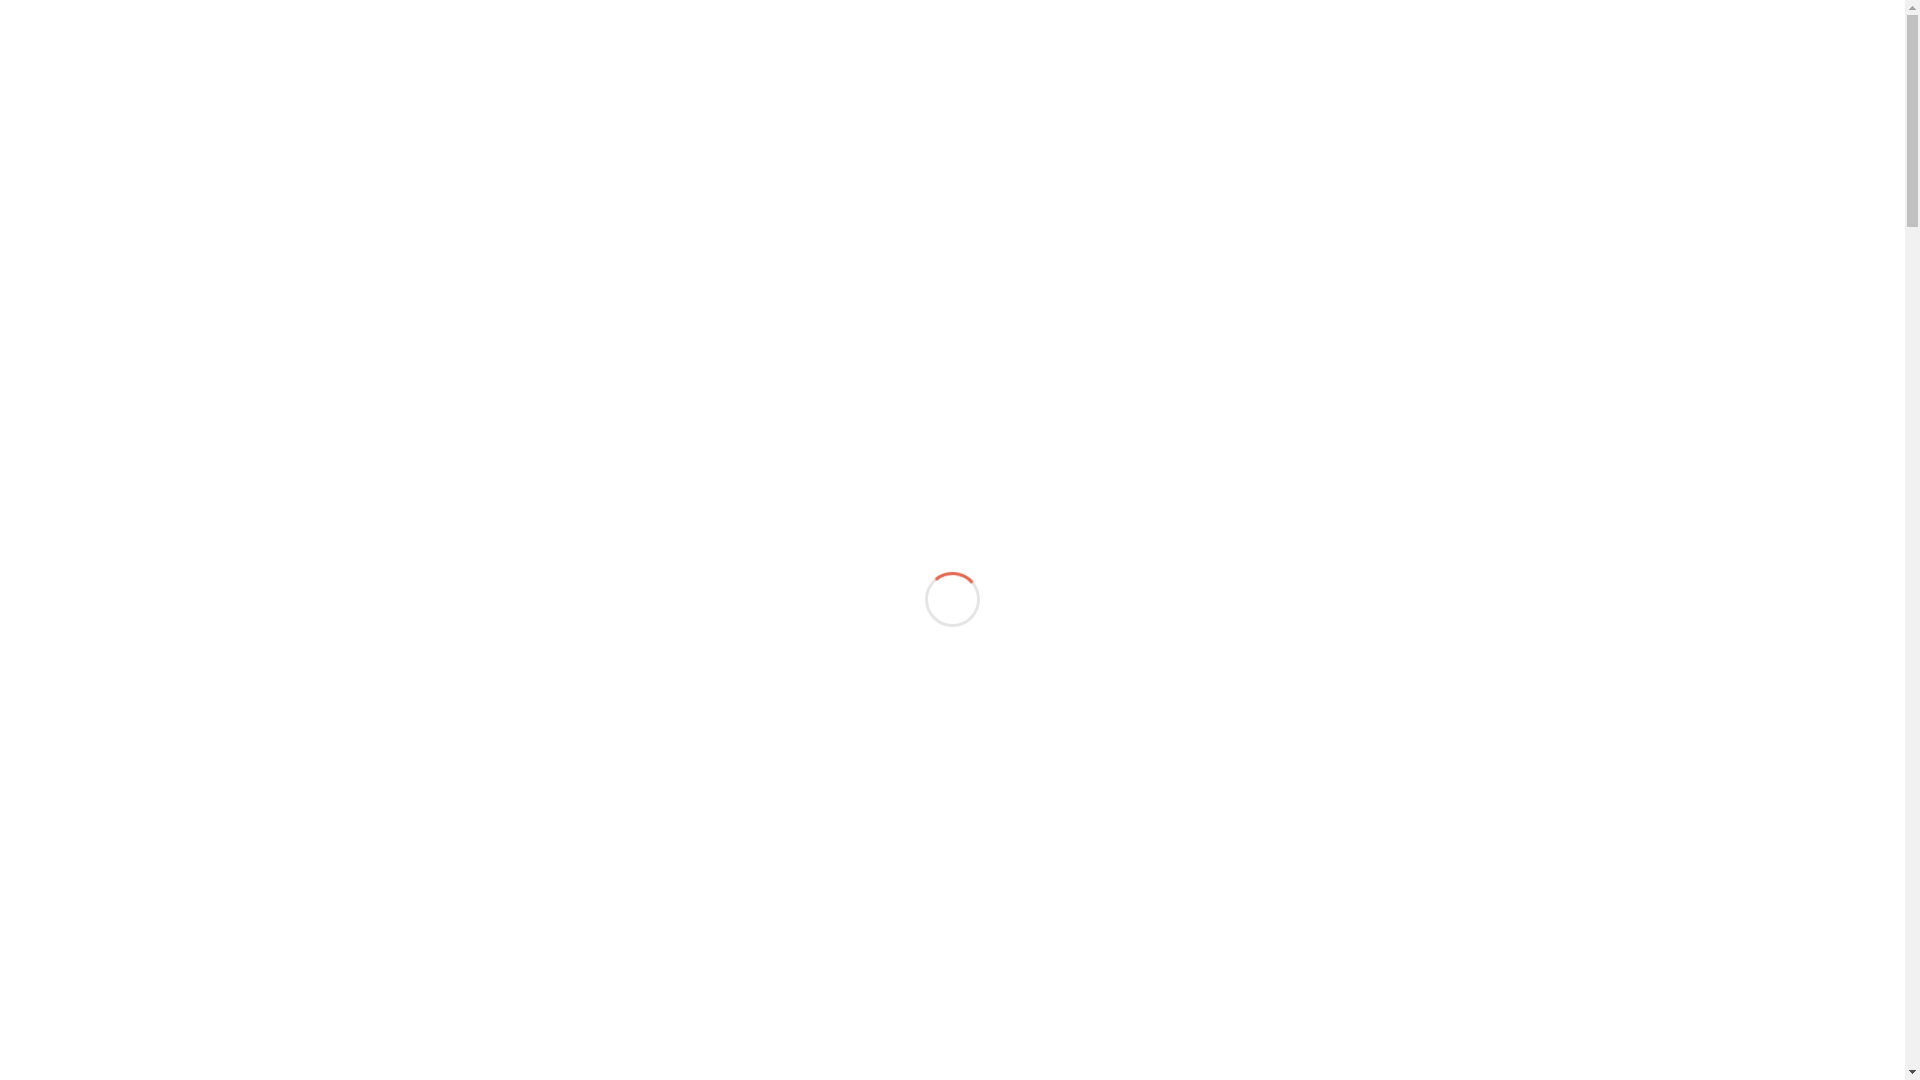 Image resolution: width=1920 pixels, height=1080 pixels. I want to click on Blog, so click(1794, 166).